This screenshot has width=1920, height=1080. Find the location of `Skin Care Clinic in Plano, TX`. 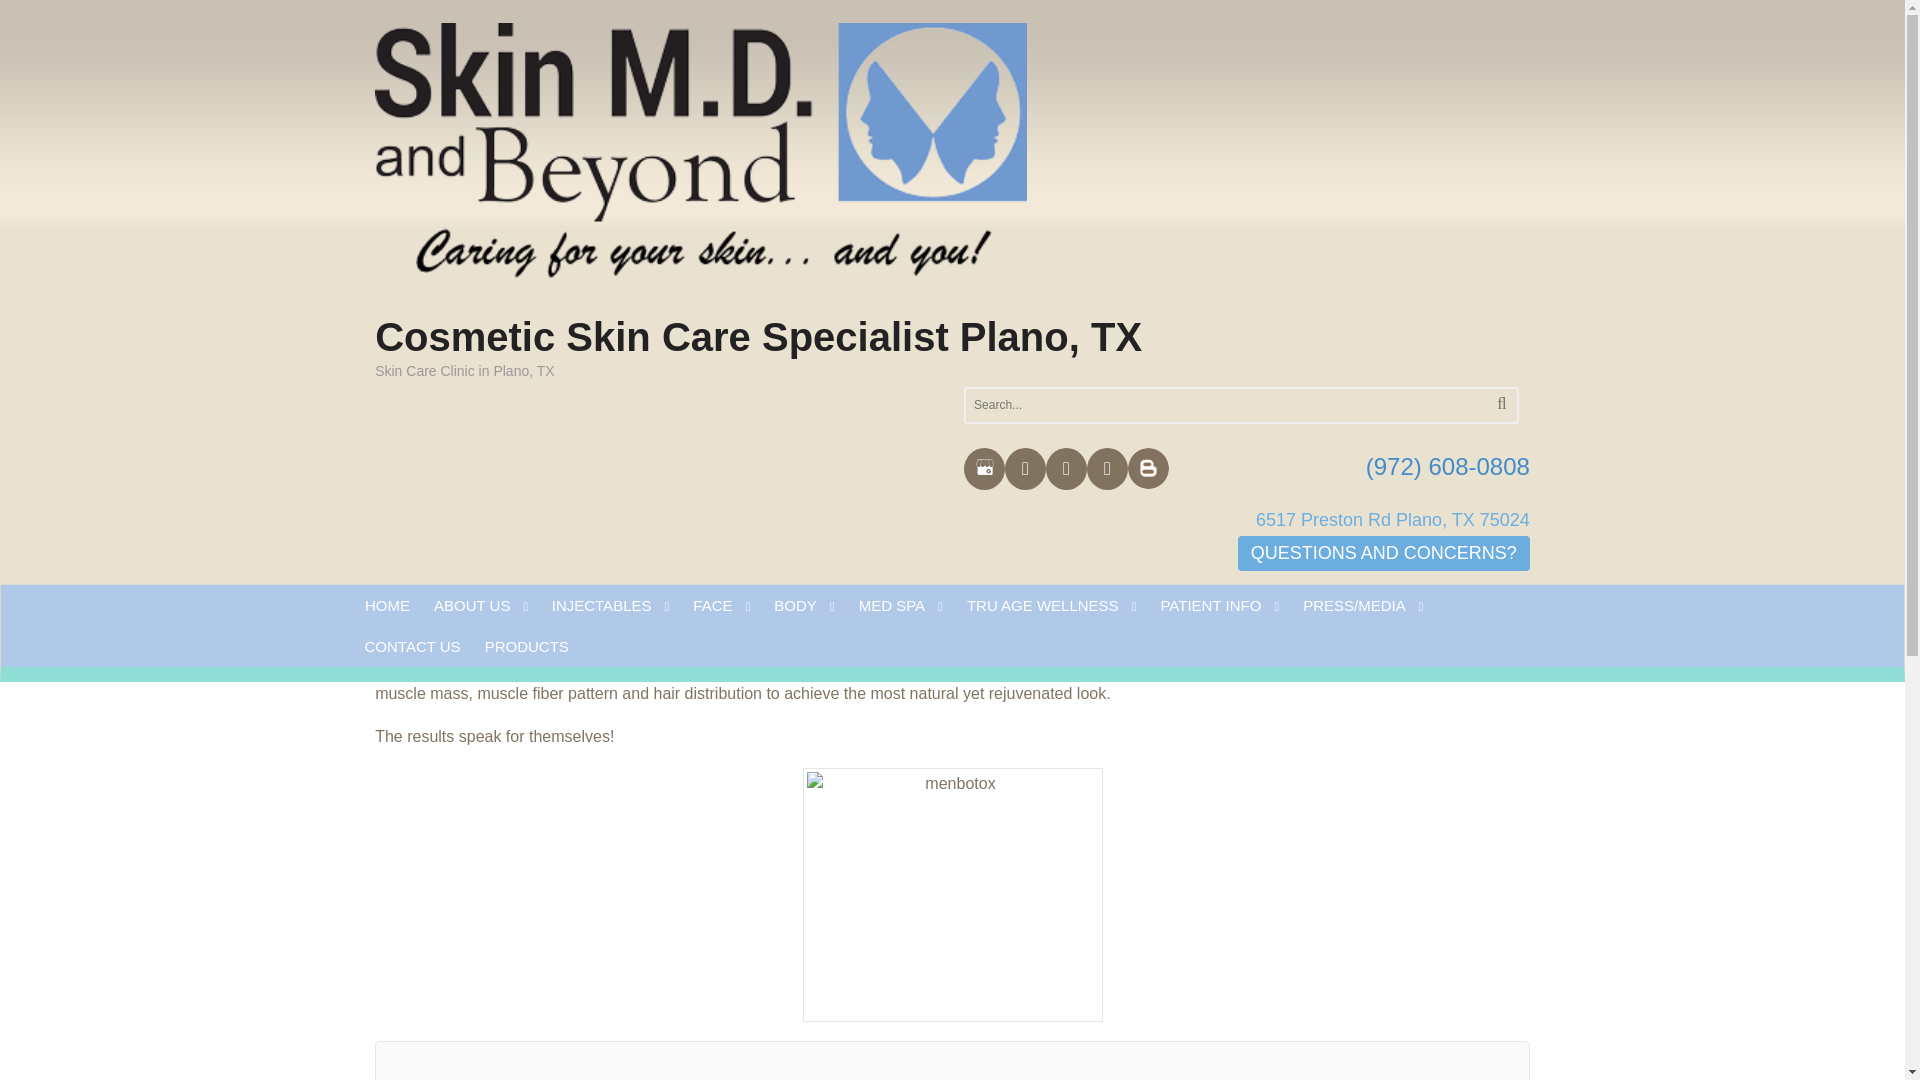

Skin Care Clinic in Plano, TX is located at coordinates (700, 163).